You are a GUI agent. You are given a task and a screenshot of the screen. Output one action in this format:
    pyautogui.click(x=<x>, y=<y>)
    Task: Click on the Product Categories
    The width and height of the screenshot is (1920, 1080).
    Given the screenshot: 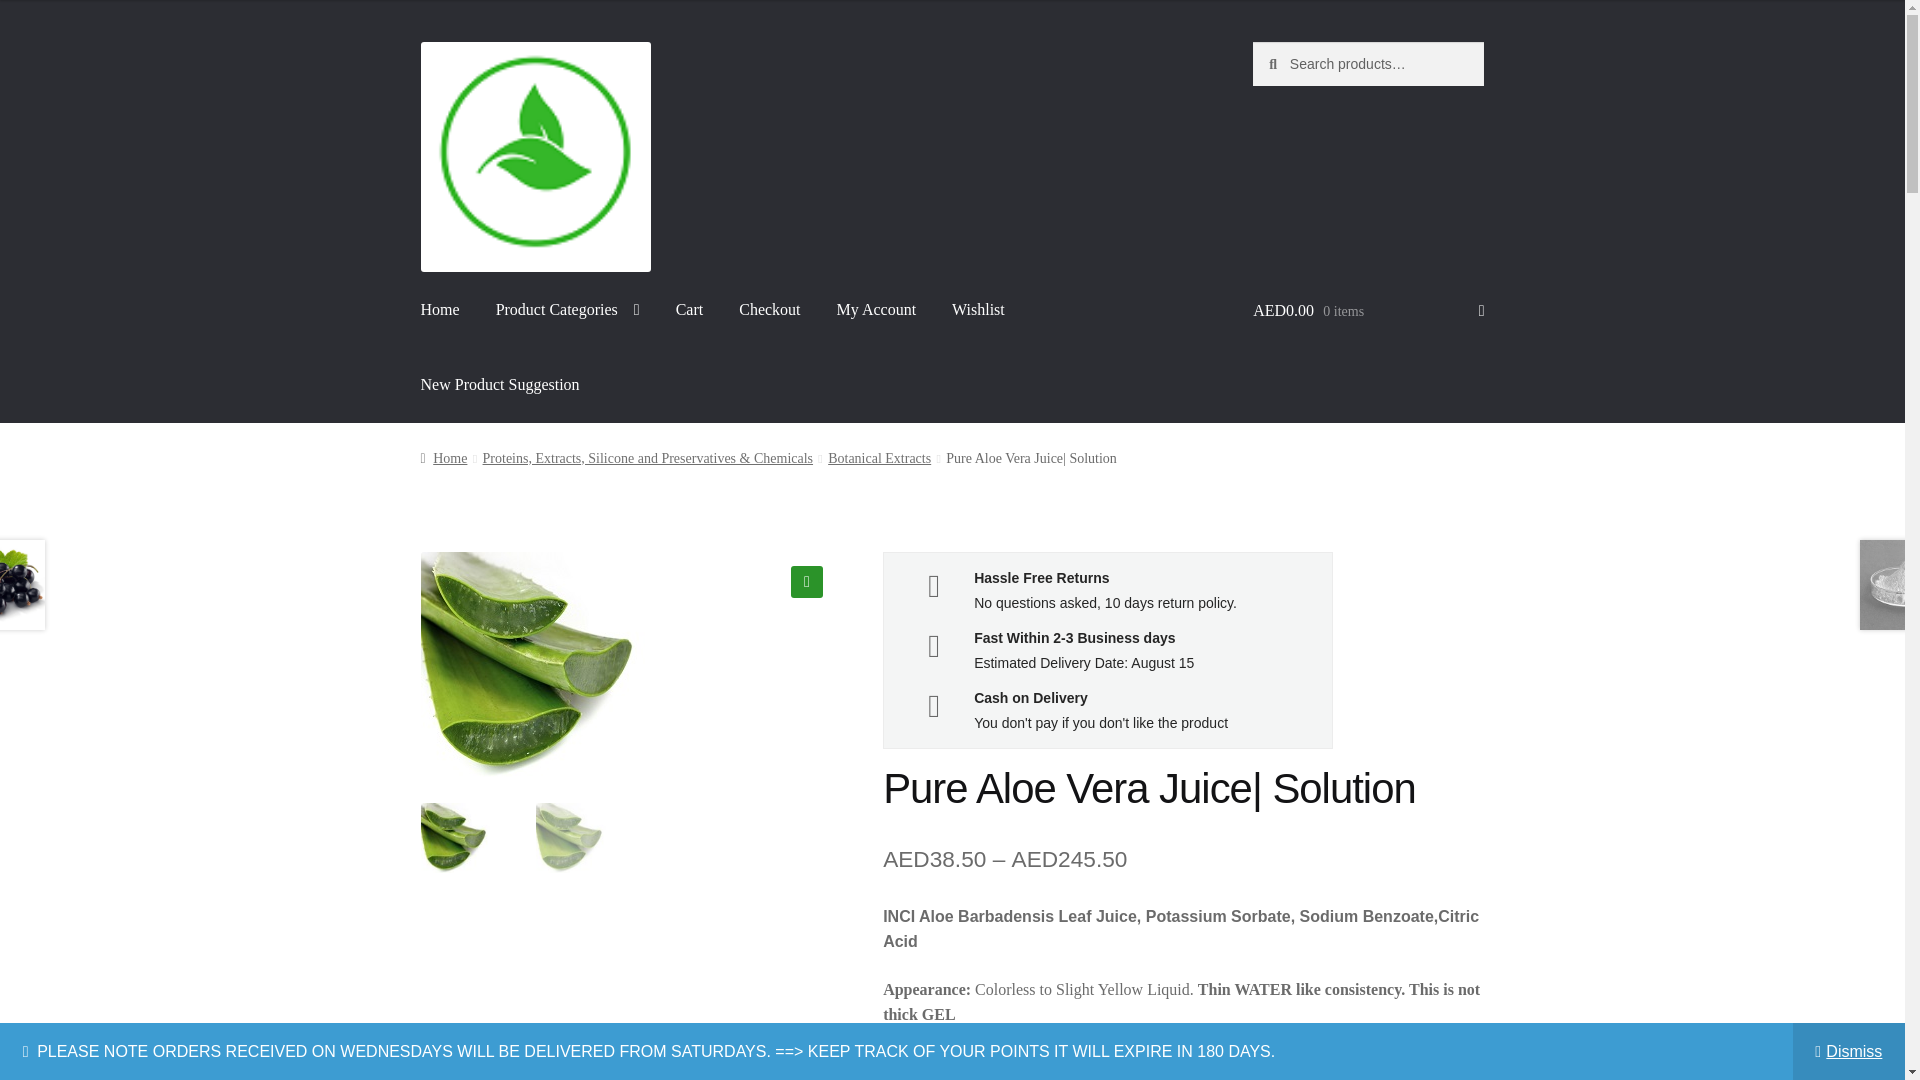 What is the action you would take?
    pyautogui.click(x=568, y=309)
    